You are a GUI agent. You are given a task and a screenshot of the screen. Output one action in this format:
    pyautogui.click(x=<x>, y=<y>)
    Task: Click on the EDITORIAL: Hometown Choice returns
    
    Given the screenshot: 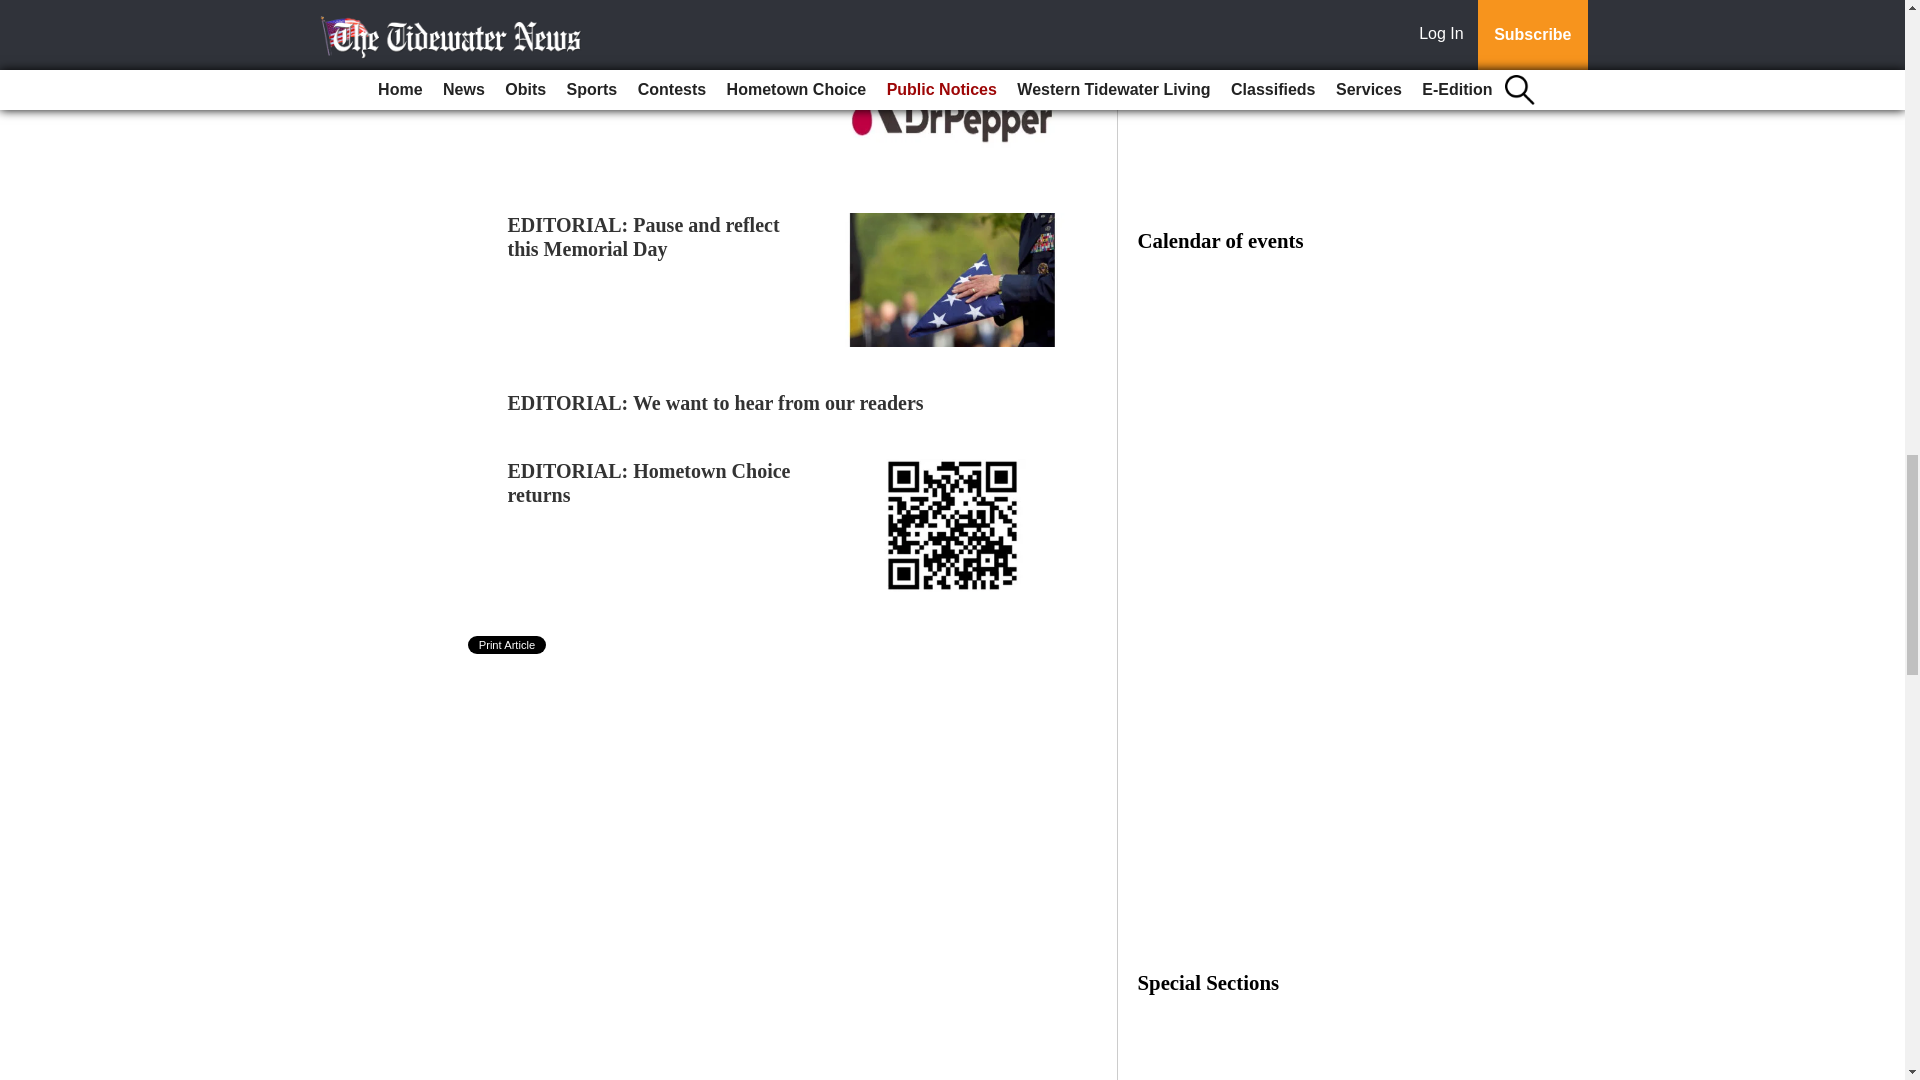 What is the action you would take?
    pyautogui.click(x=650, y=483)
    